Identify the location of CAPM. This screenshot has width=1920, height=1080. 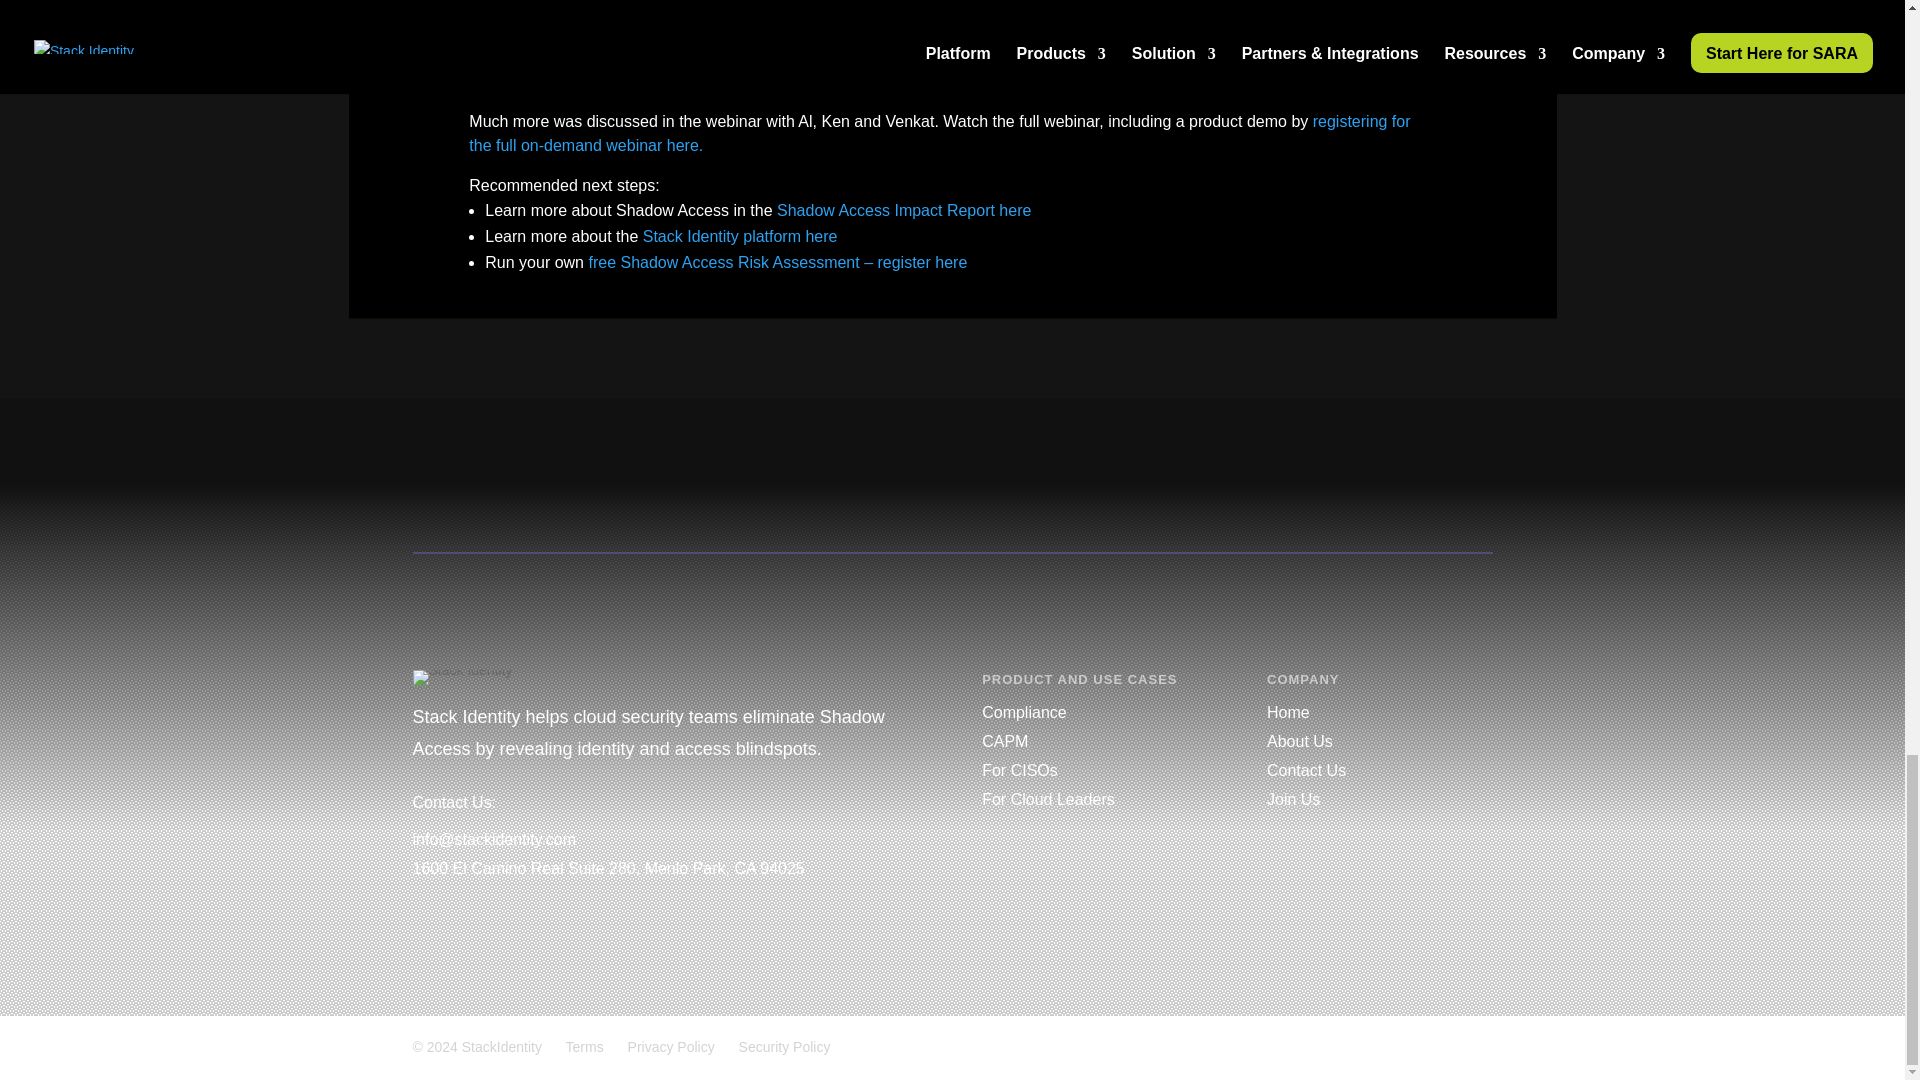
(1004, 741).